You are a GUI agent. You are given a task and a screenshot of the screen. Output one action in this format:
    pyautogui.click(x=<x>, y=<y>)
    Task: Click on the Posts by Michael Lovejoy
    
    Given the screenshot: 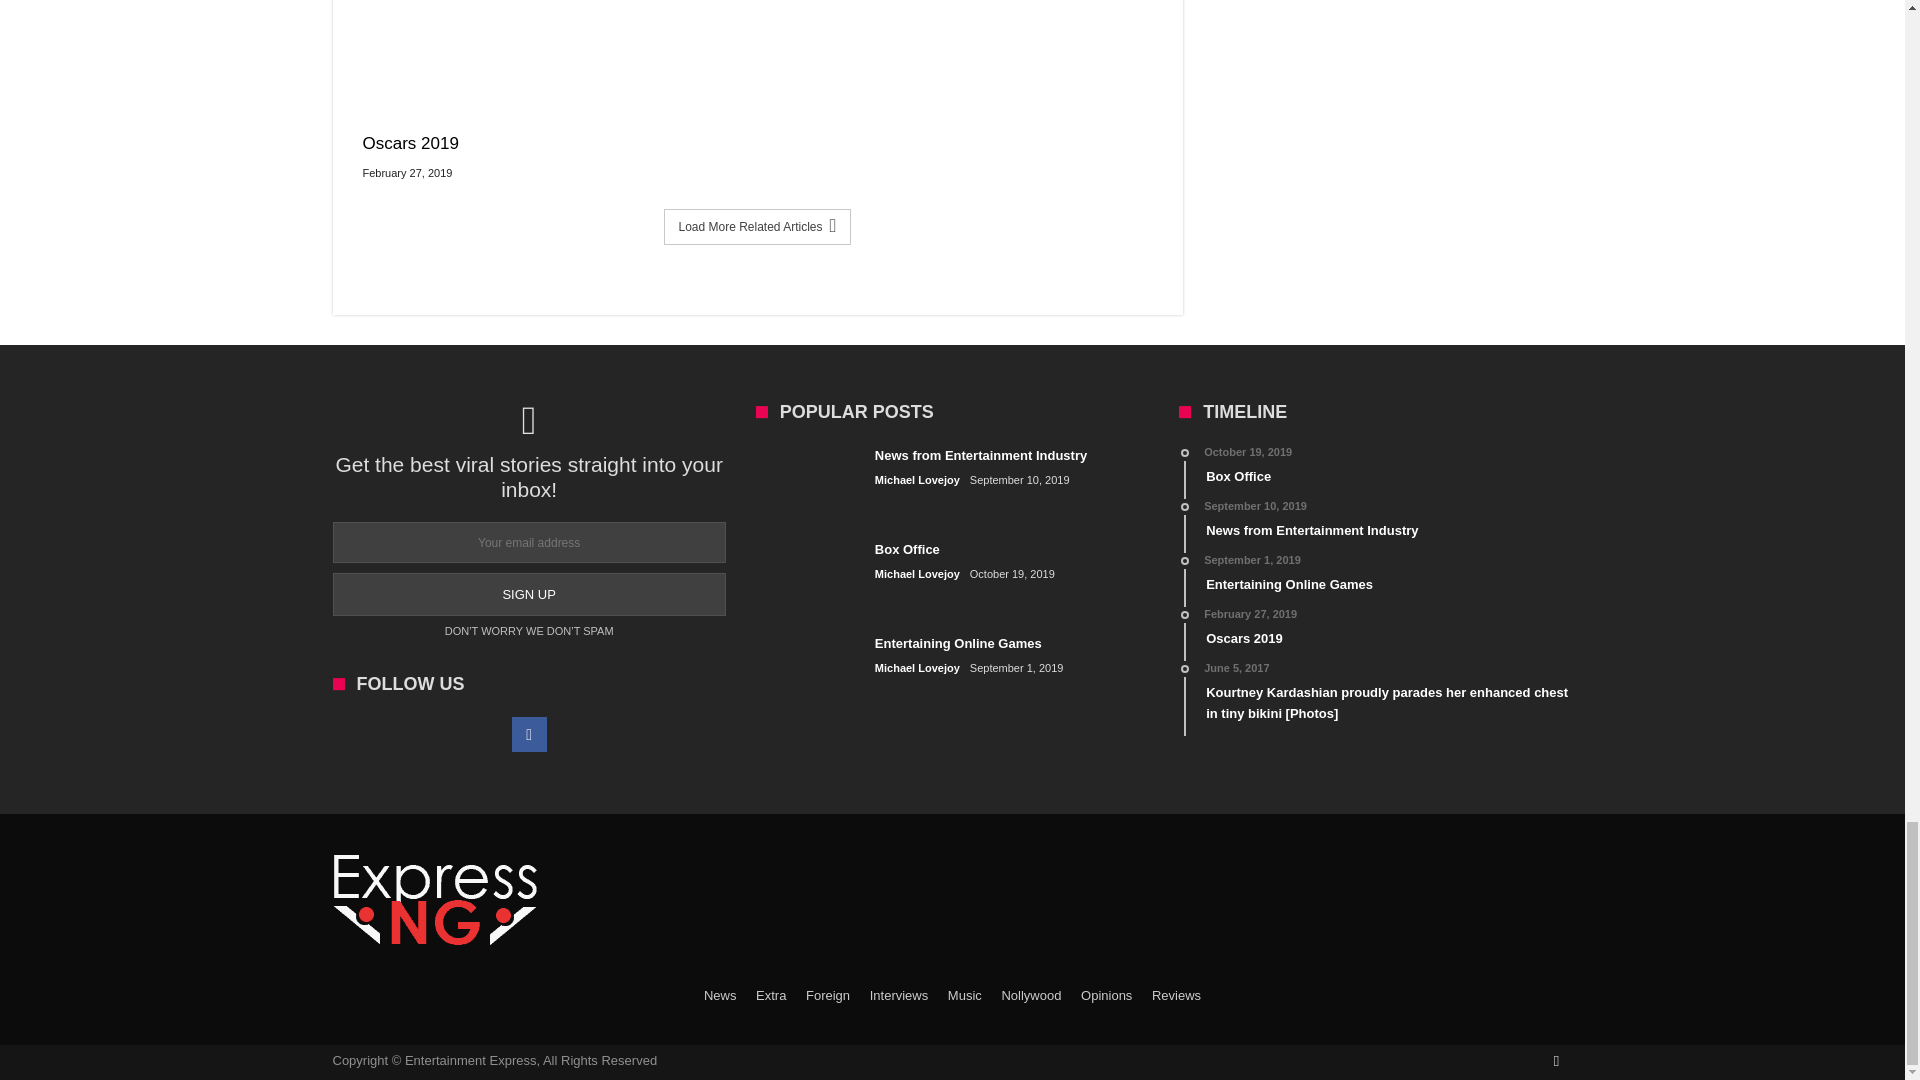 What is the action you would take?
    pyautogui.click(x=918, y=668)
    